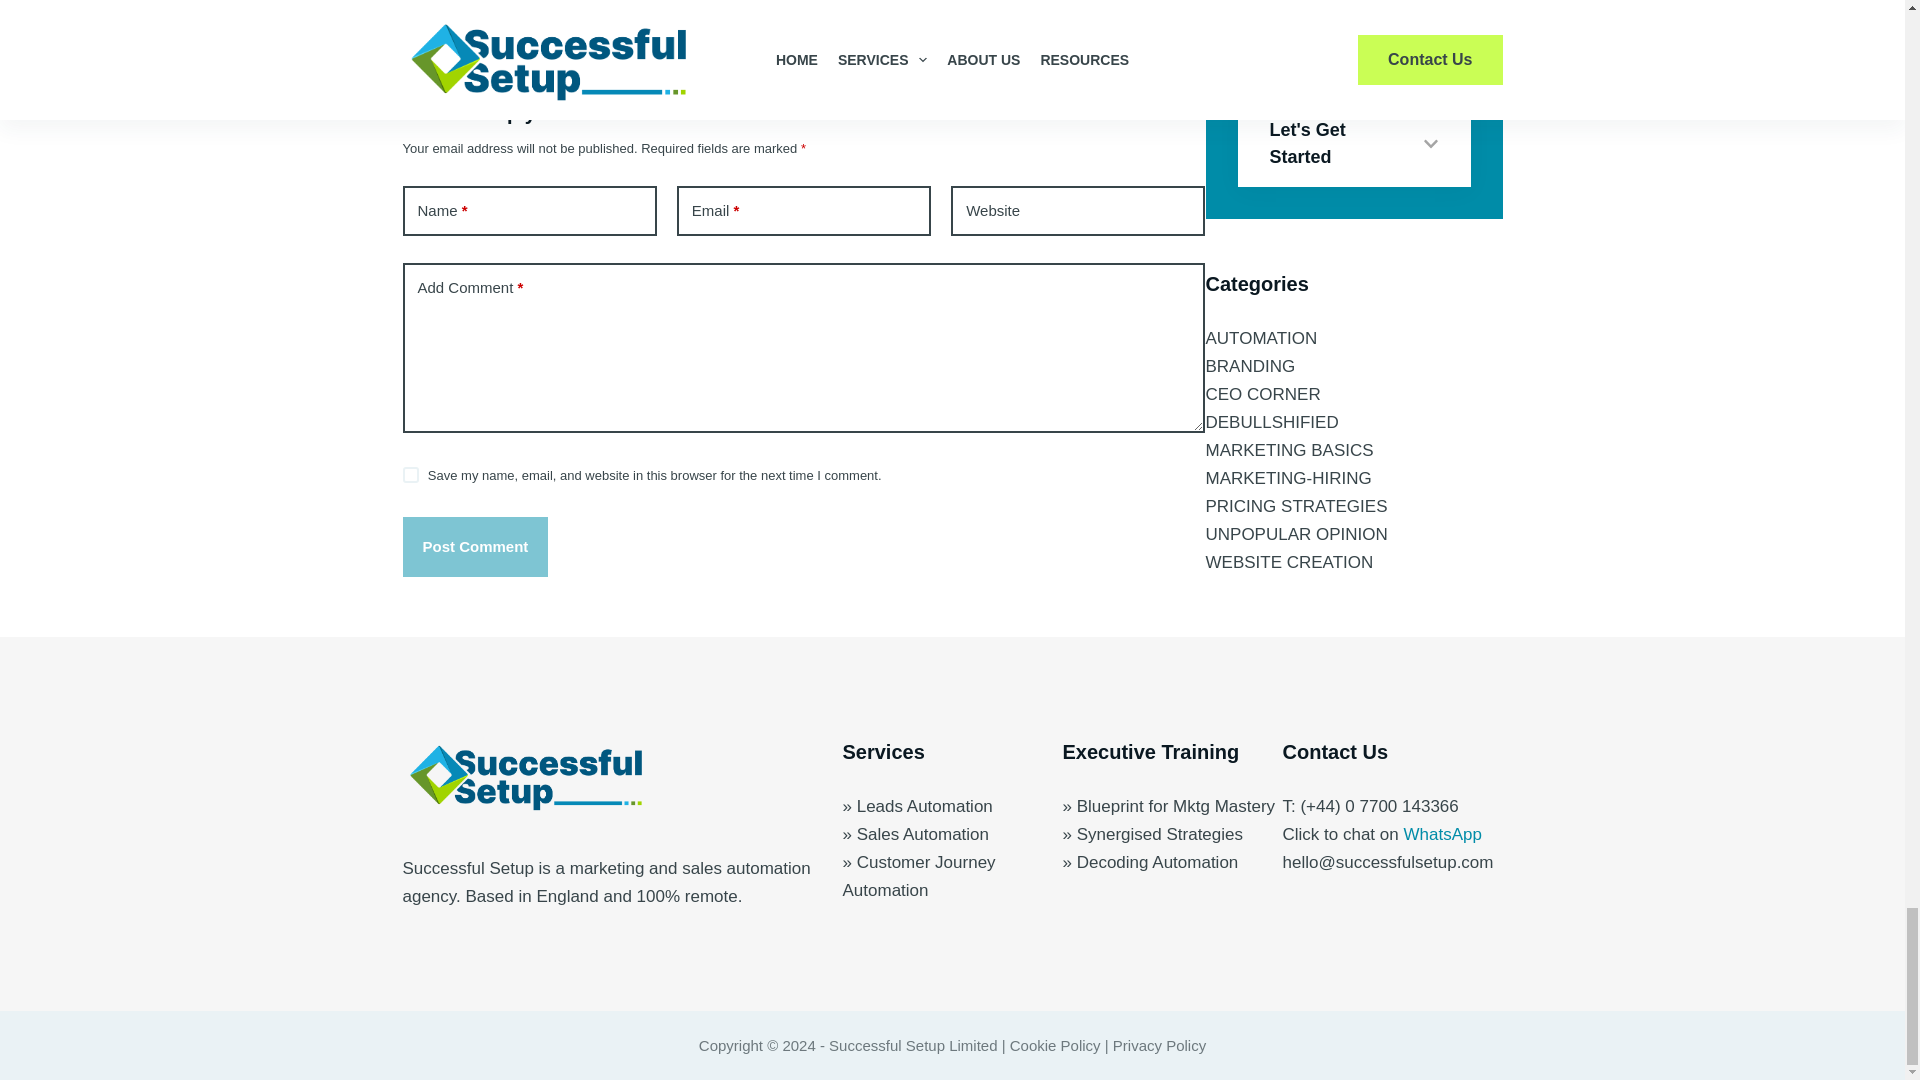 This screenshot has width=1920, height=1080. What do you see at coordinates (410, 474) in the screenshot?
I see `yes` at bounding box center [410, 474].